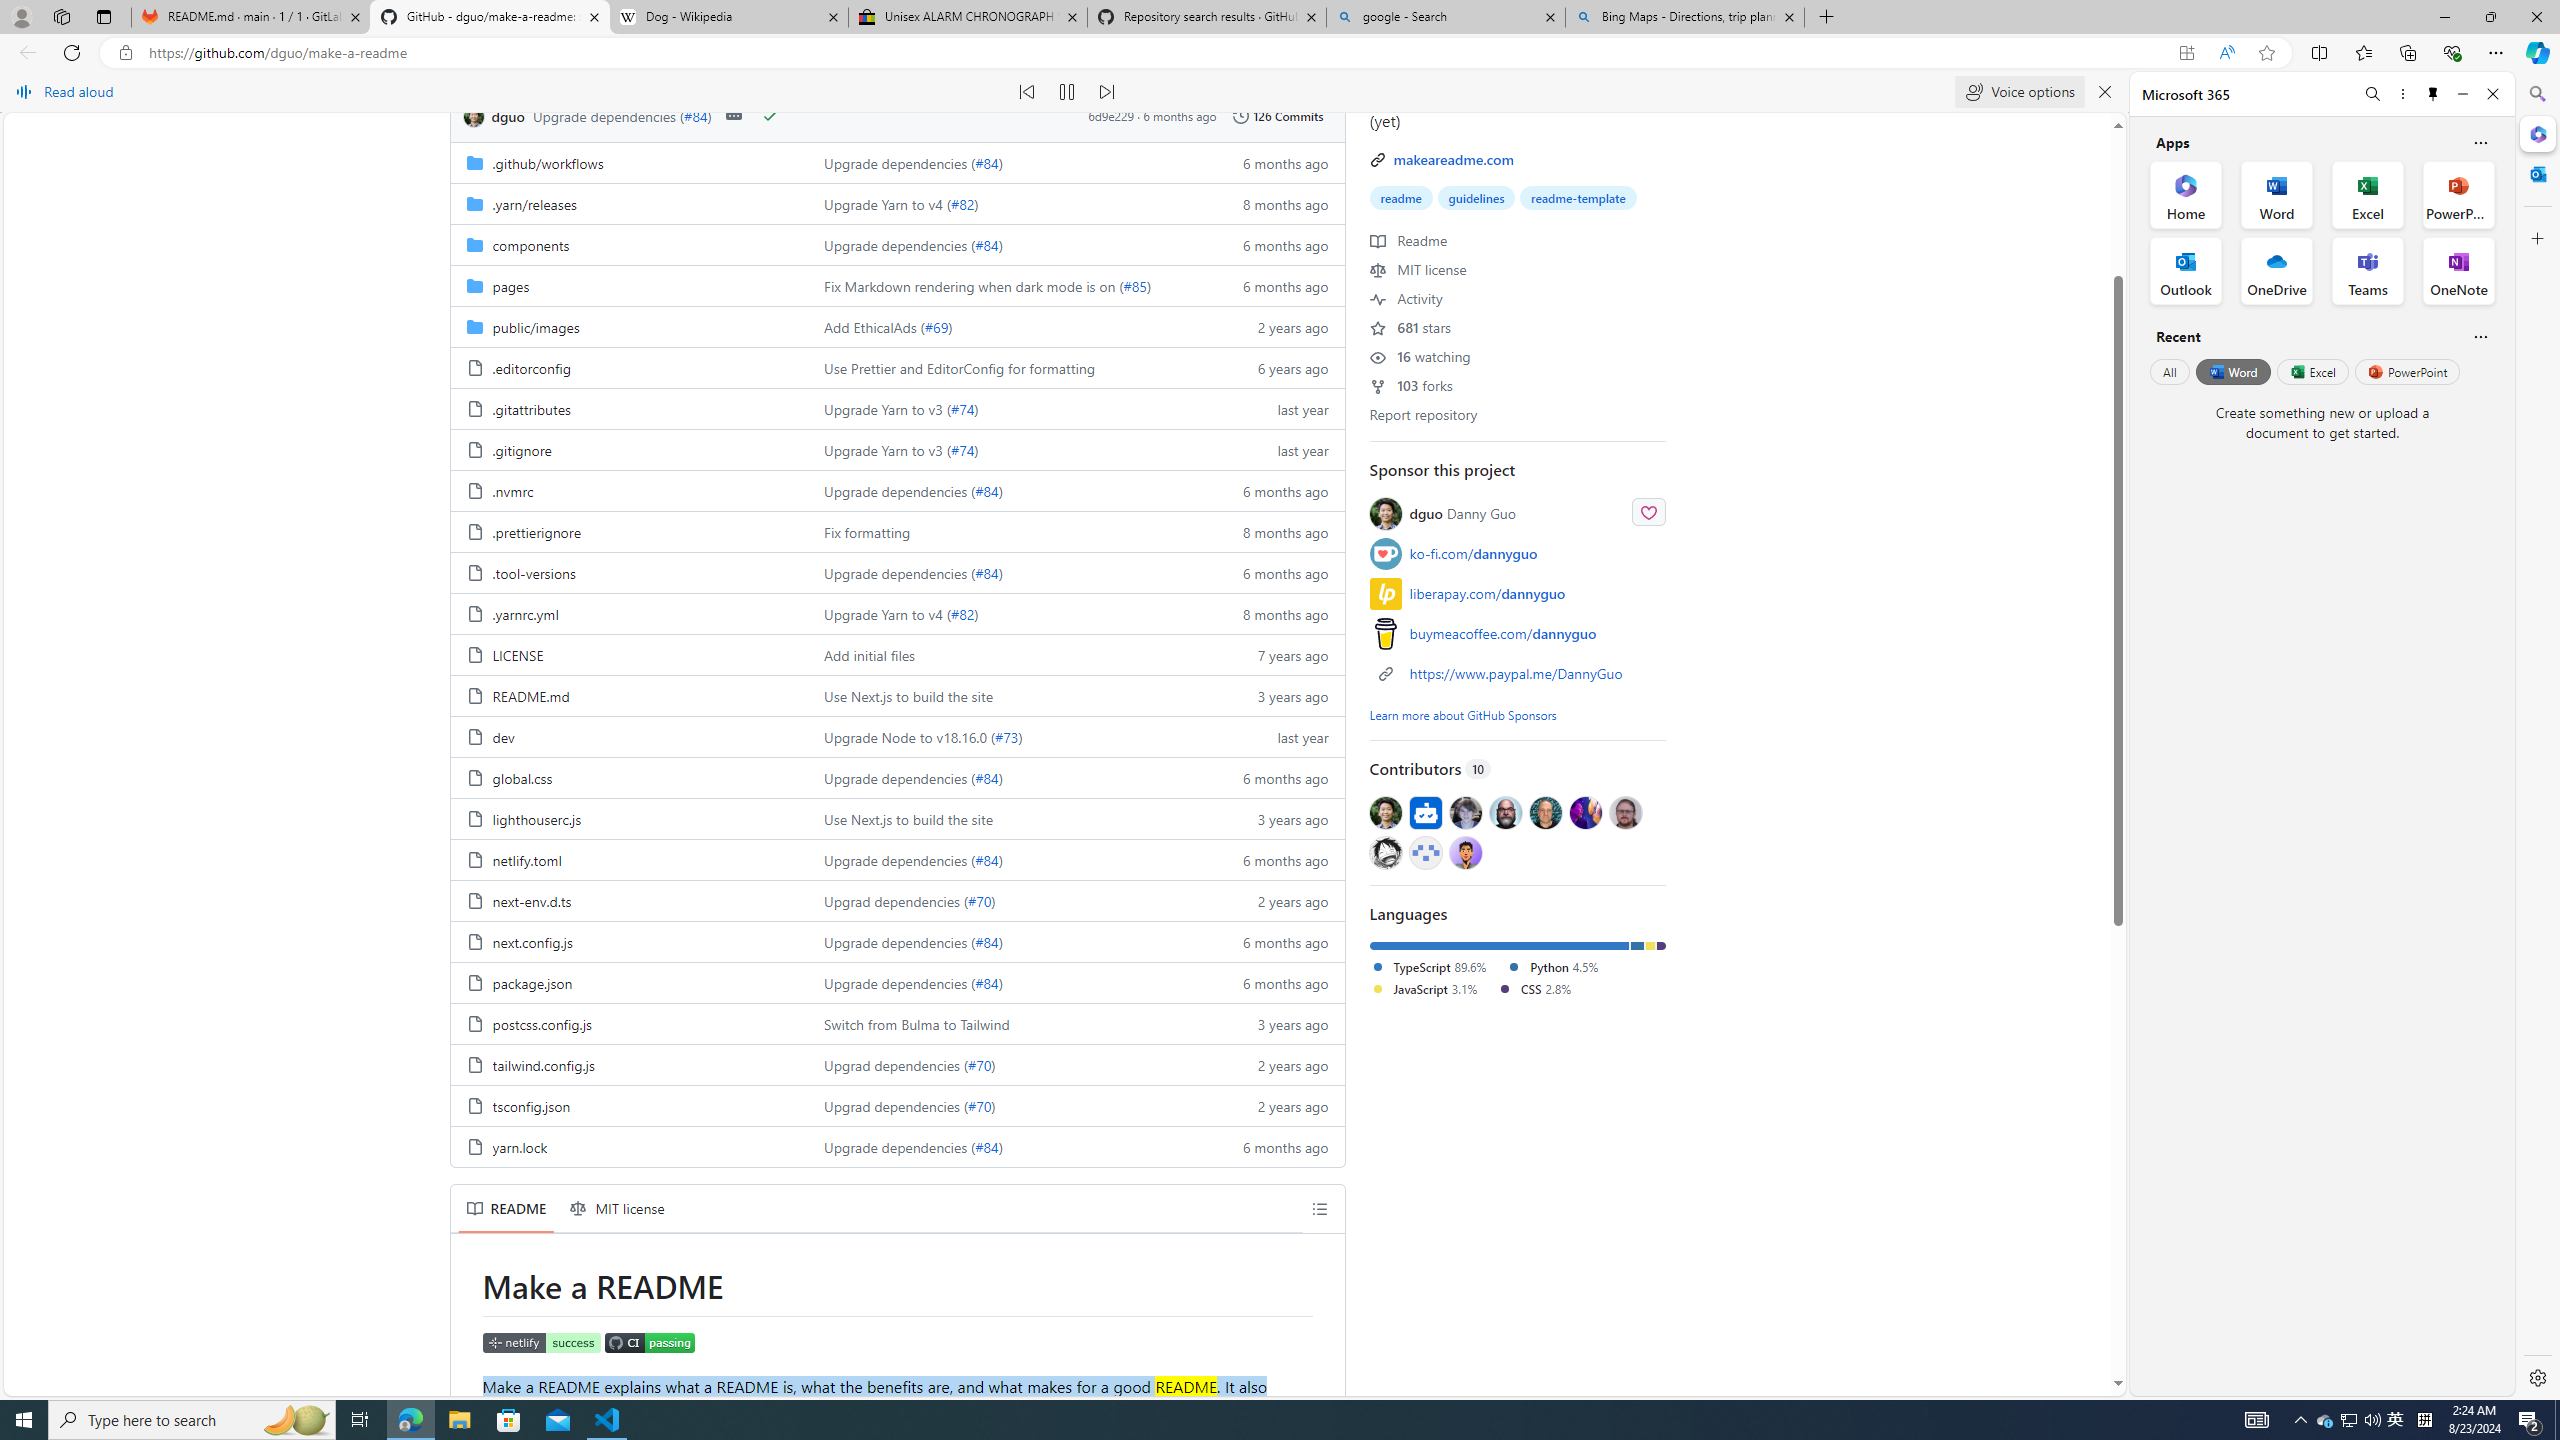 This screenshot has width=2560, height=1440. What do you see at coordinates (476, 116) in the screenshot?
I see `dguo` at bounding box center [476, 116].